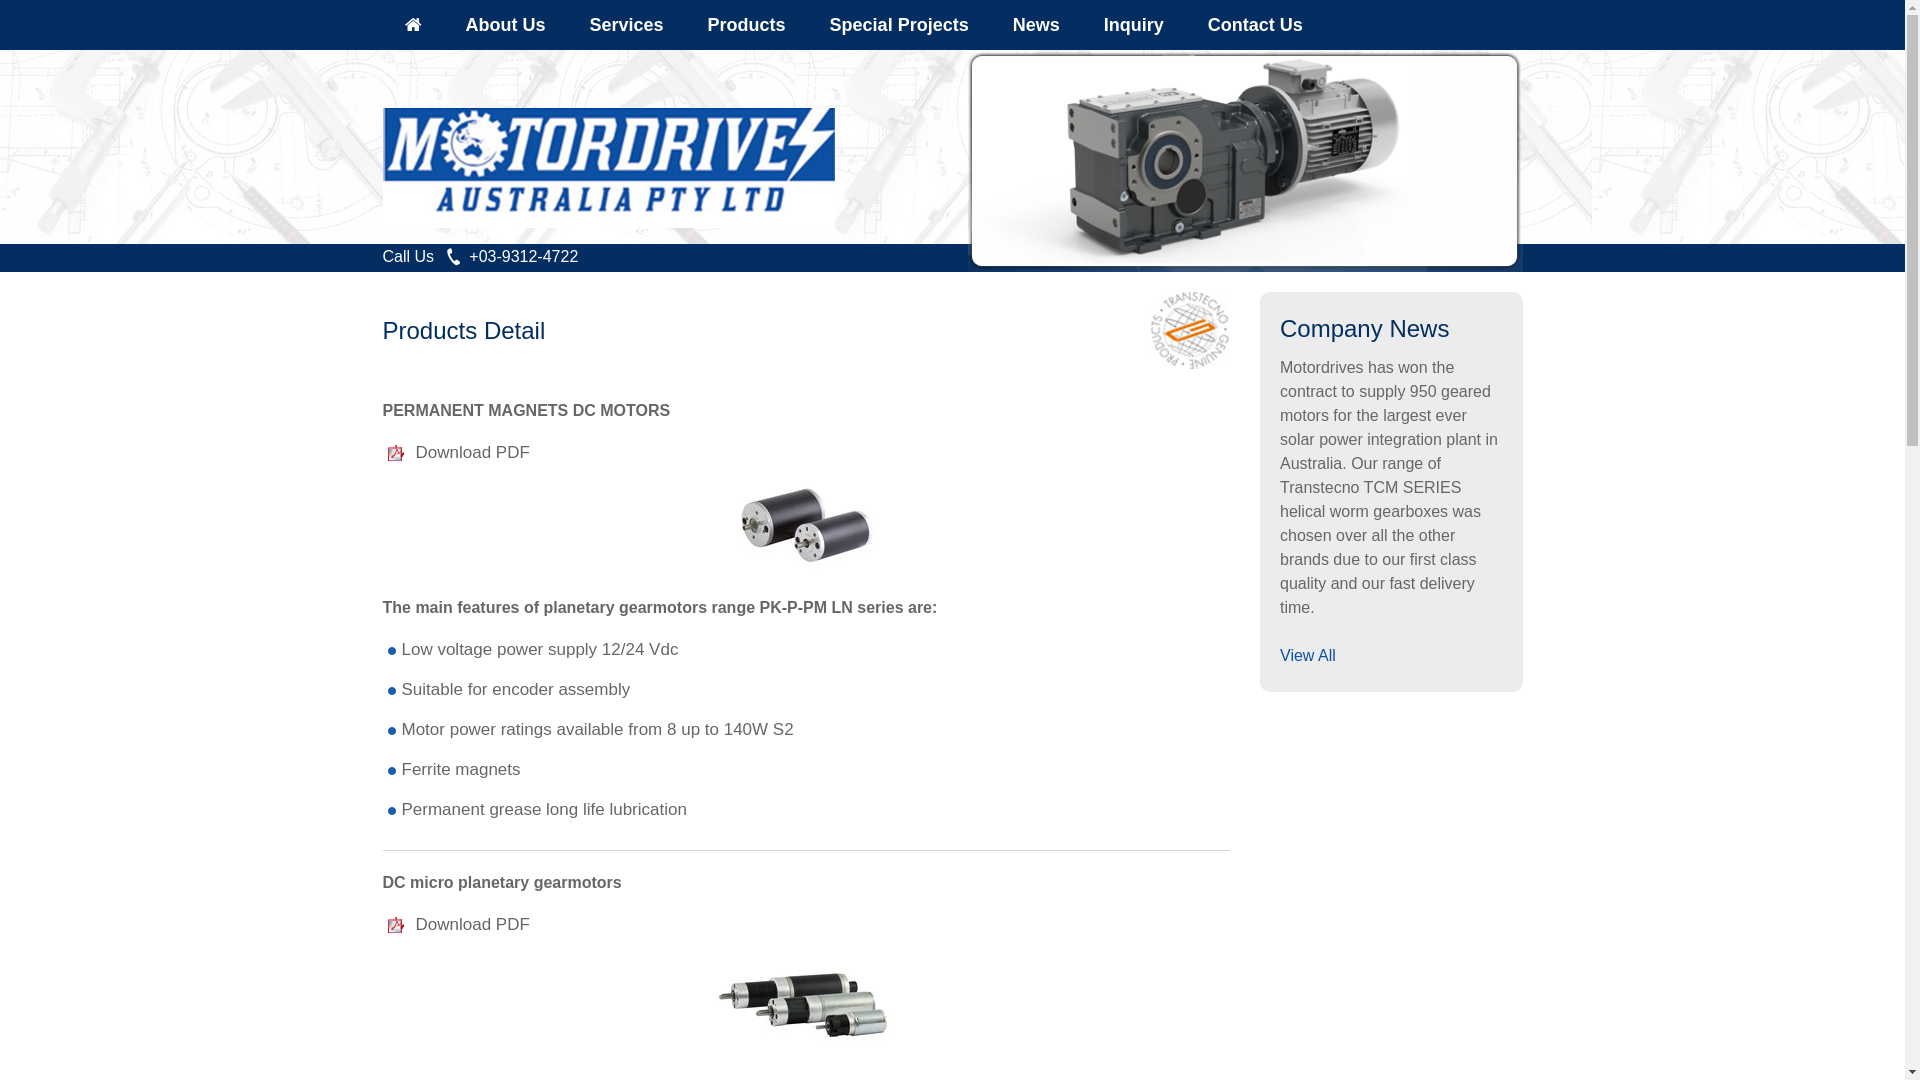 Image resolution: width=1920 pixels, height=1080 pixels. Describe the element at coordinates (473, 452) in the screenshot. I see `Download PDF` at that location.